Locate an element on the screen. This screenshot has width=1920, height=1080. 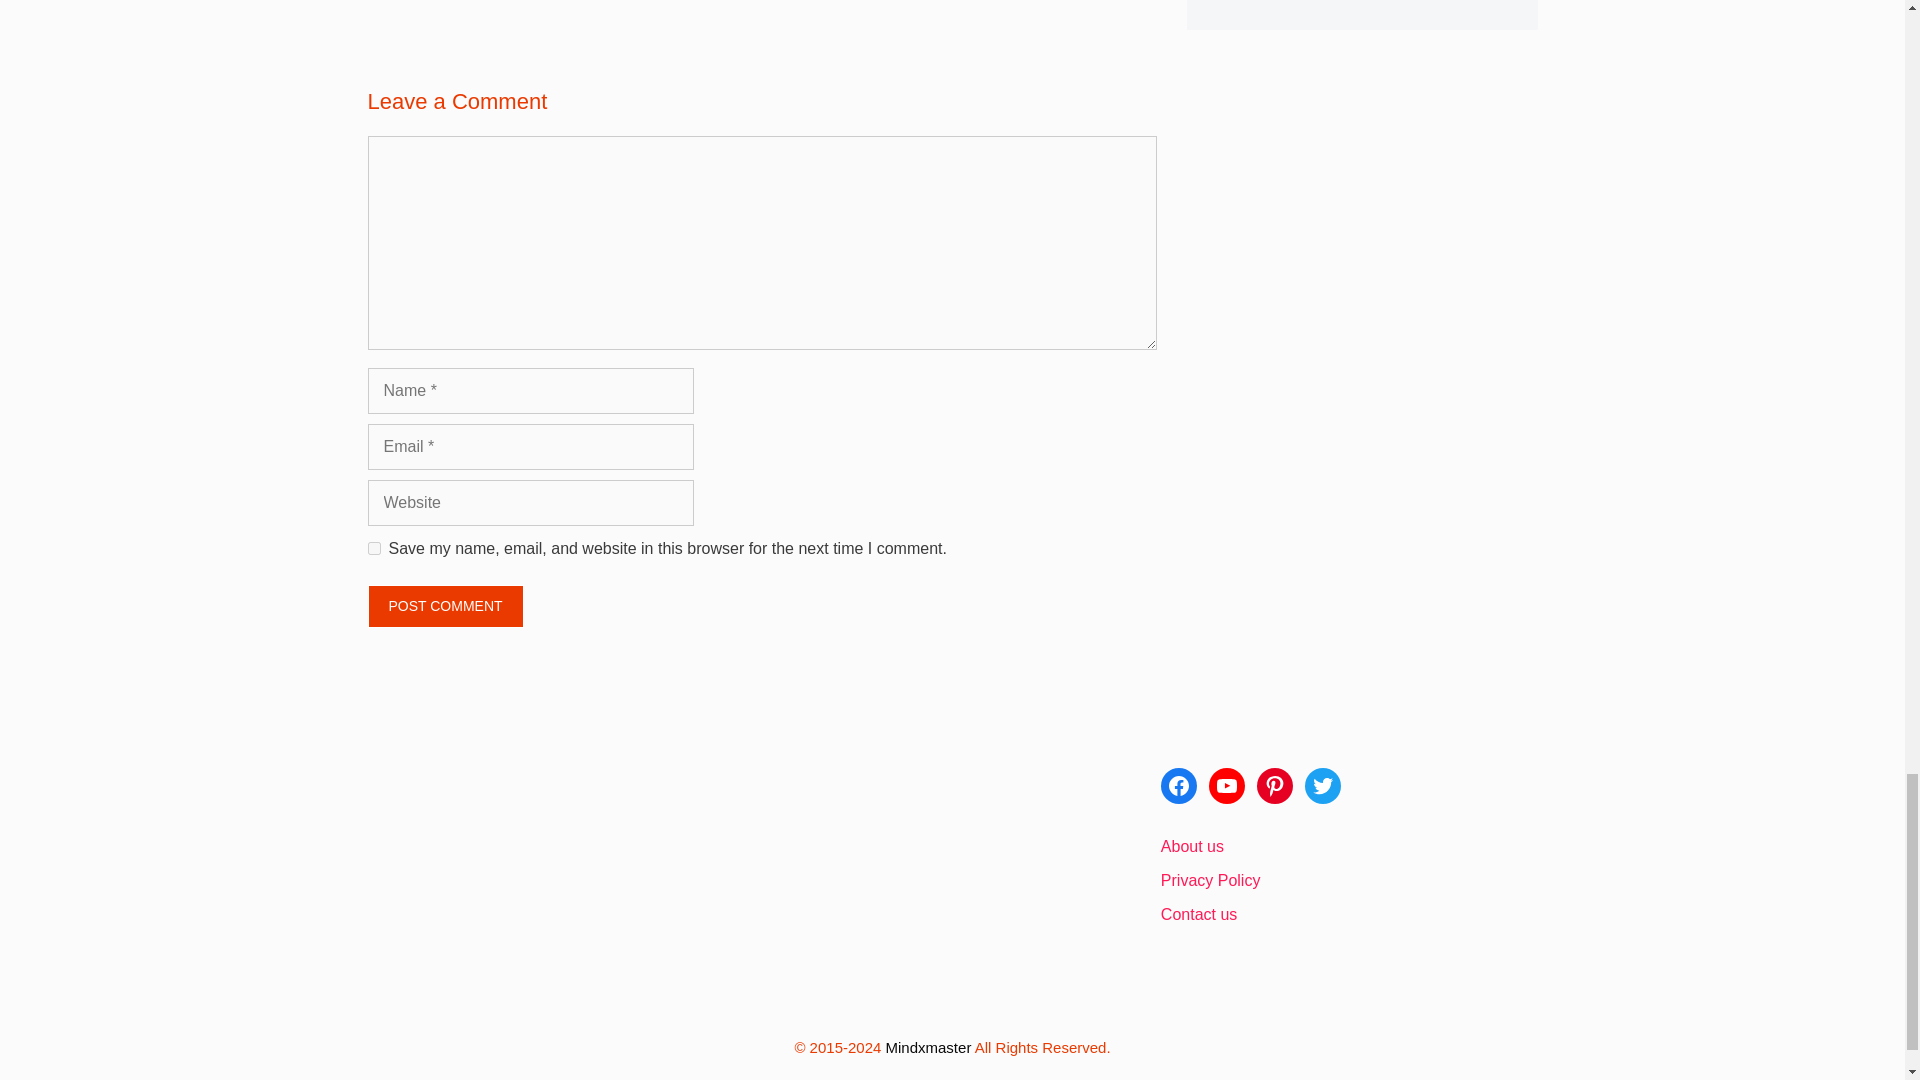
Twitter is located at coordinates (1322, 785).